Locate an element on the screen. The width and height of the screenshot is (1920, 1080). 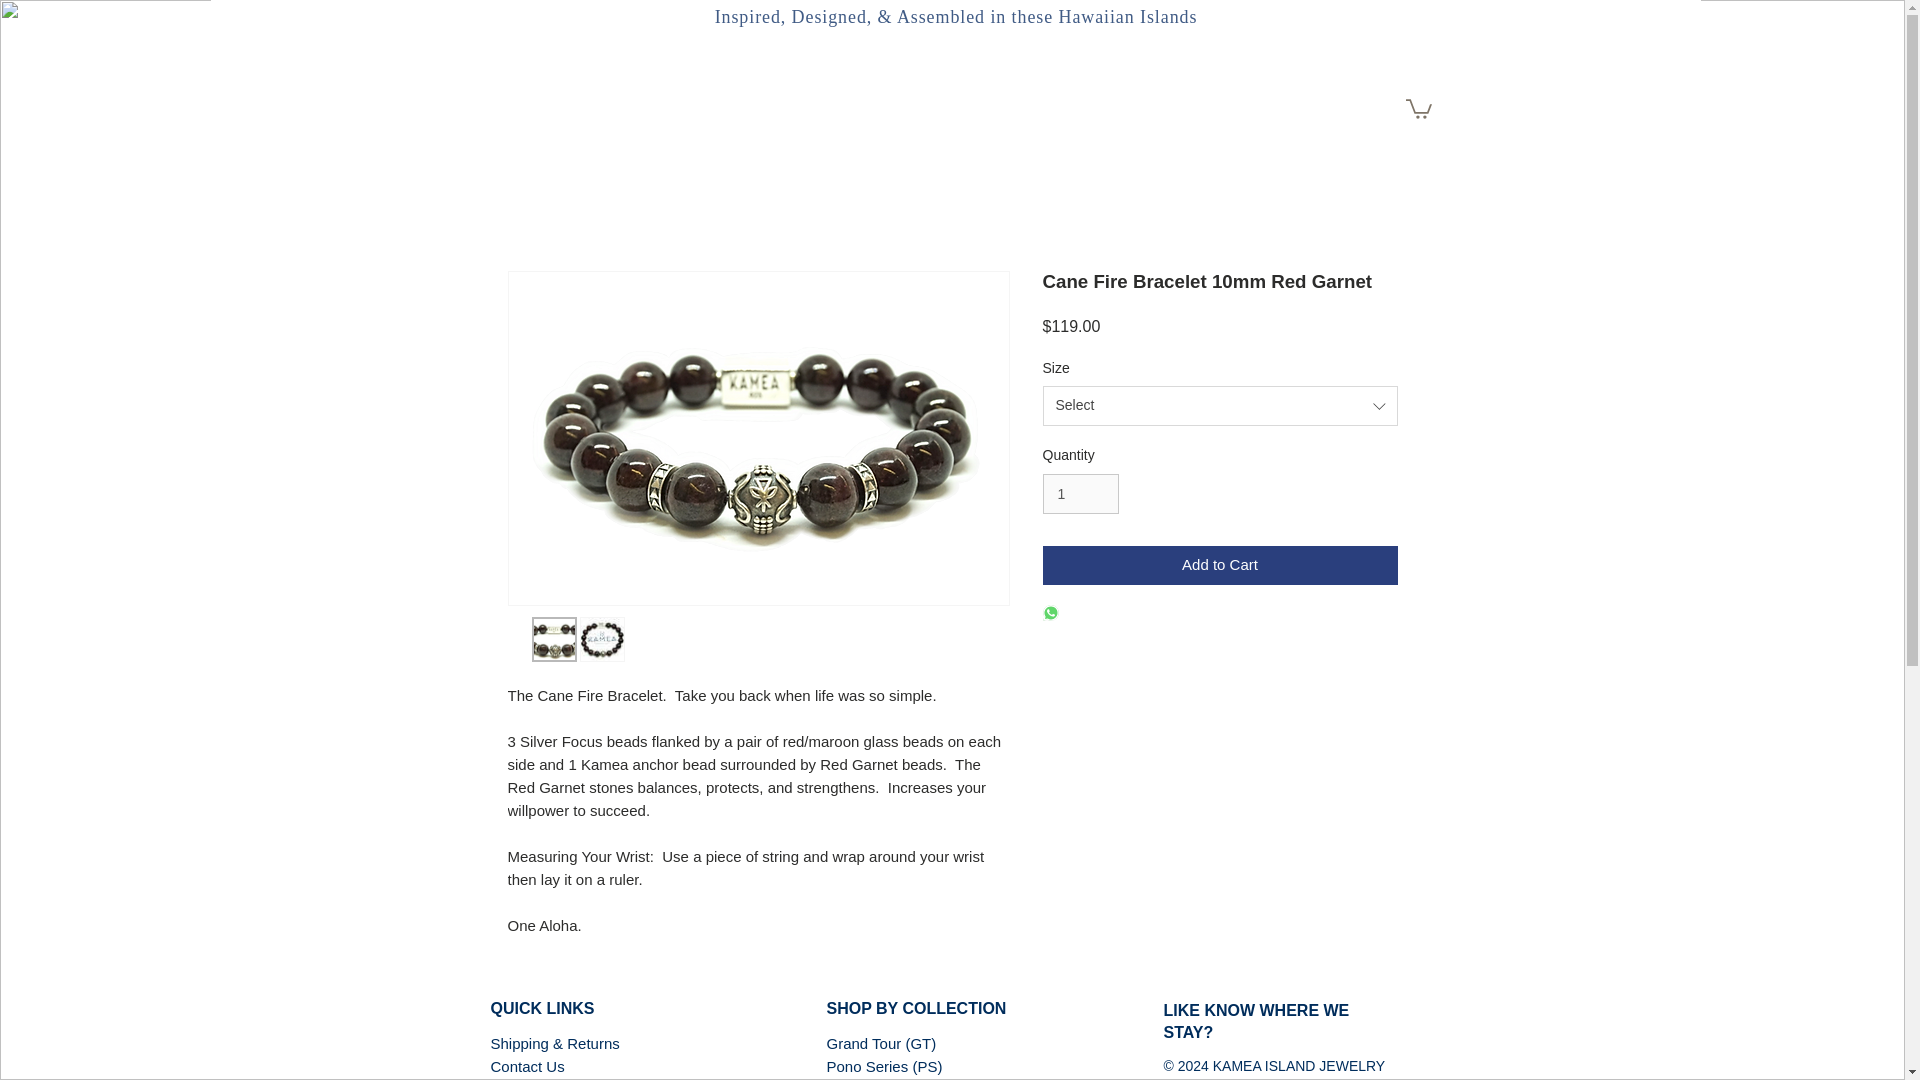
SHOP BY COLLECTION is located at coordinates (916, 1008).